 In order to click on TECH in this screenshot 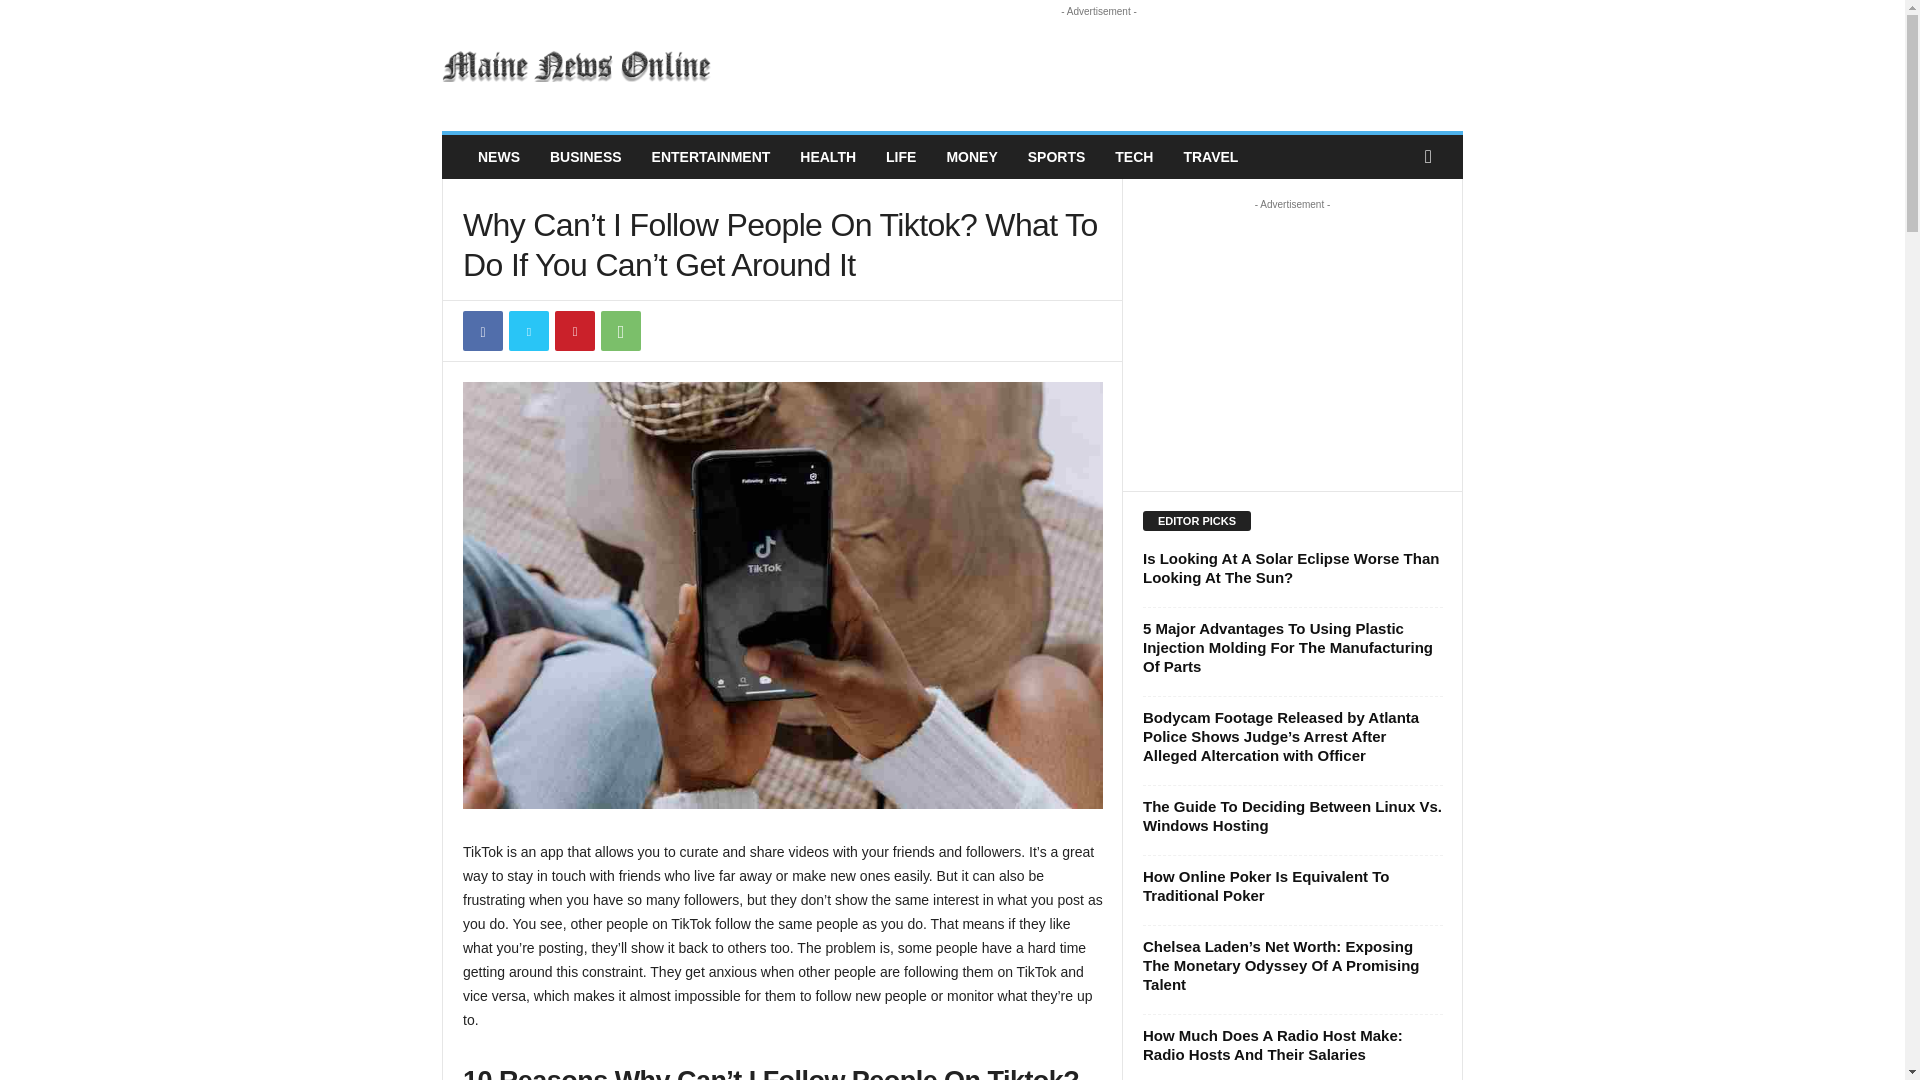, I will do `click(1134, 157)`.